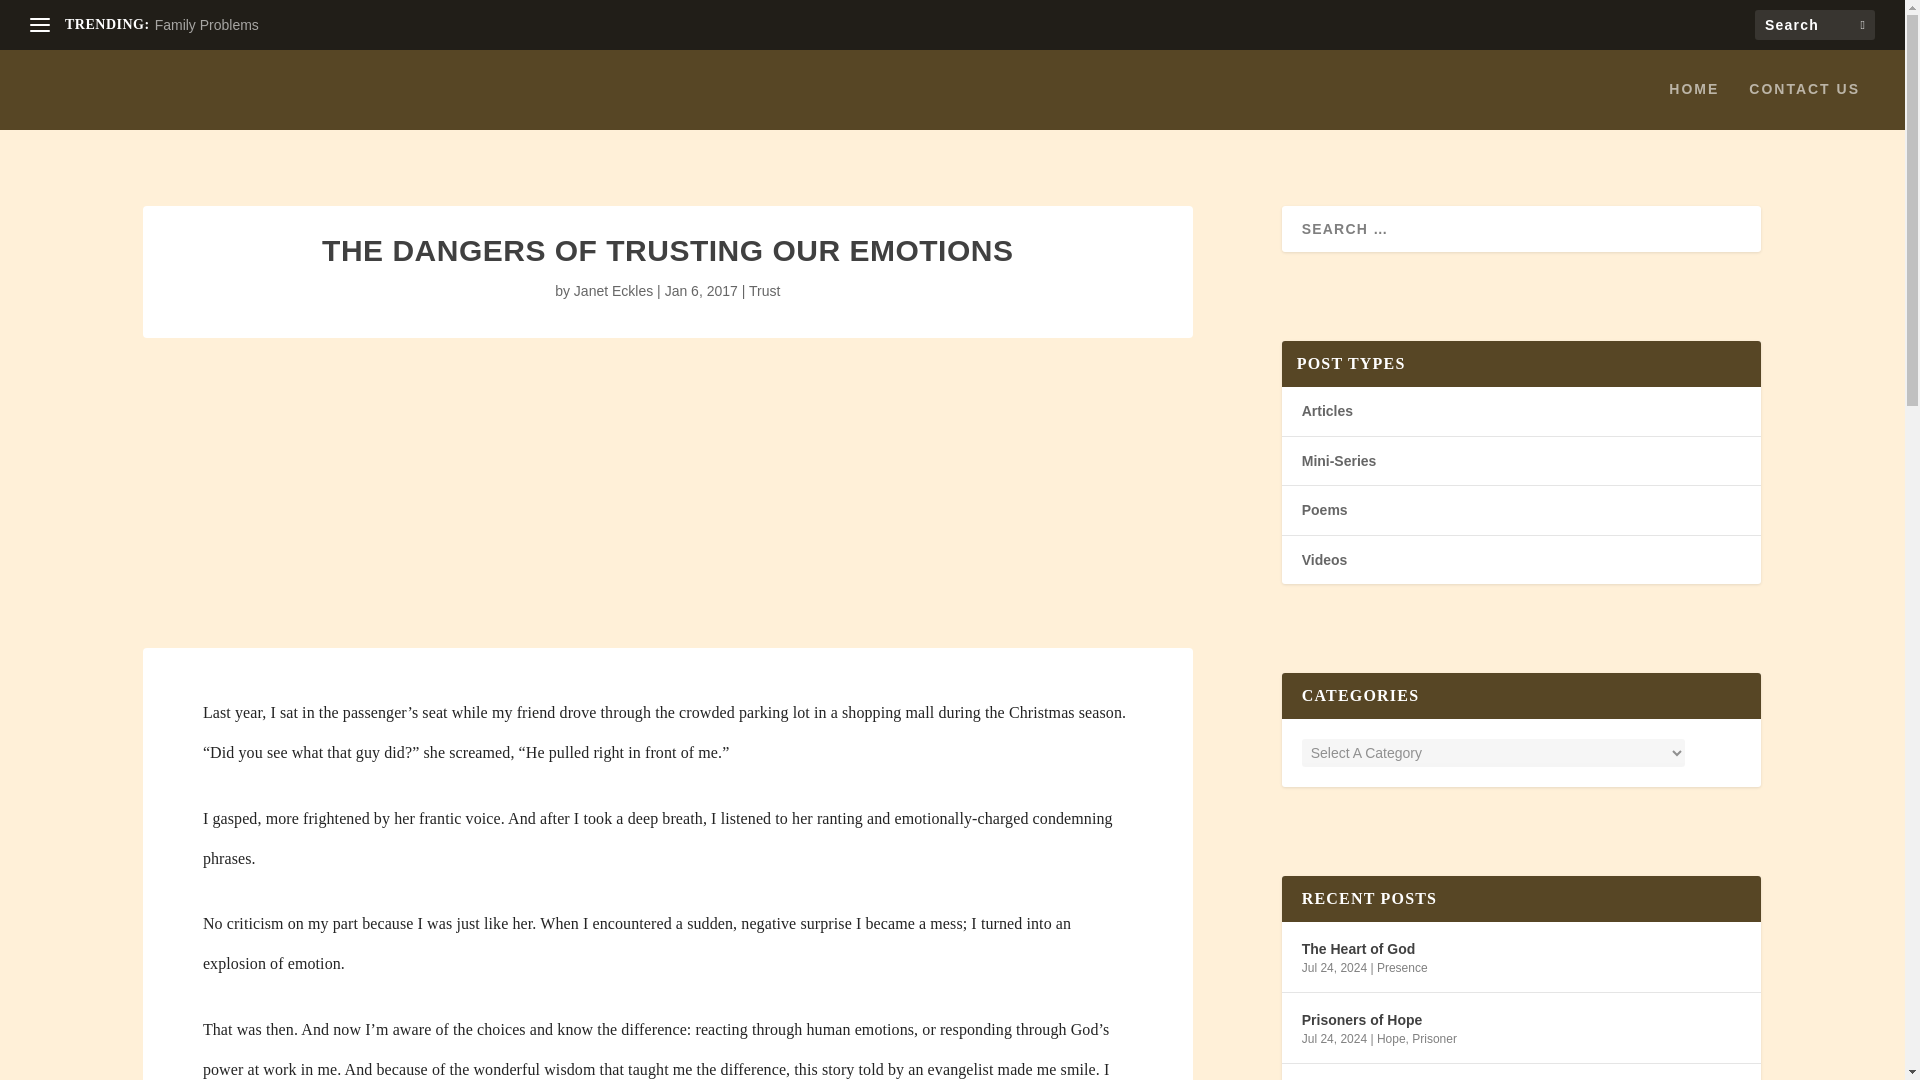  Describe the element at coordinates (1434, 1039) in the screenshot. I see `Prisoner` at that location.